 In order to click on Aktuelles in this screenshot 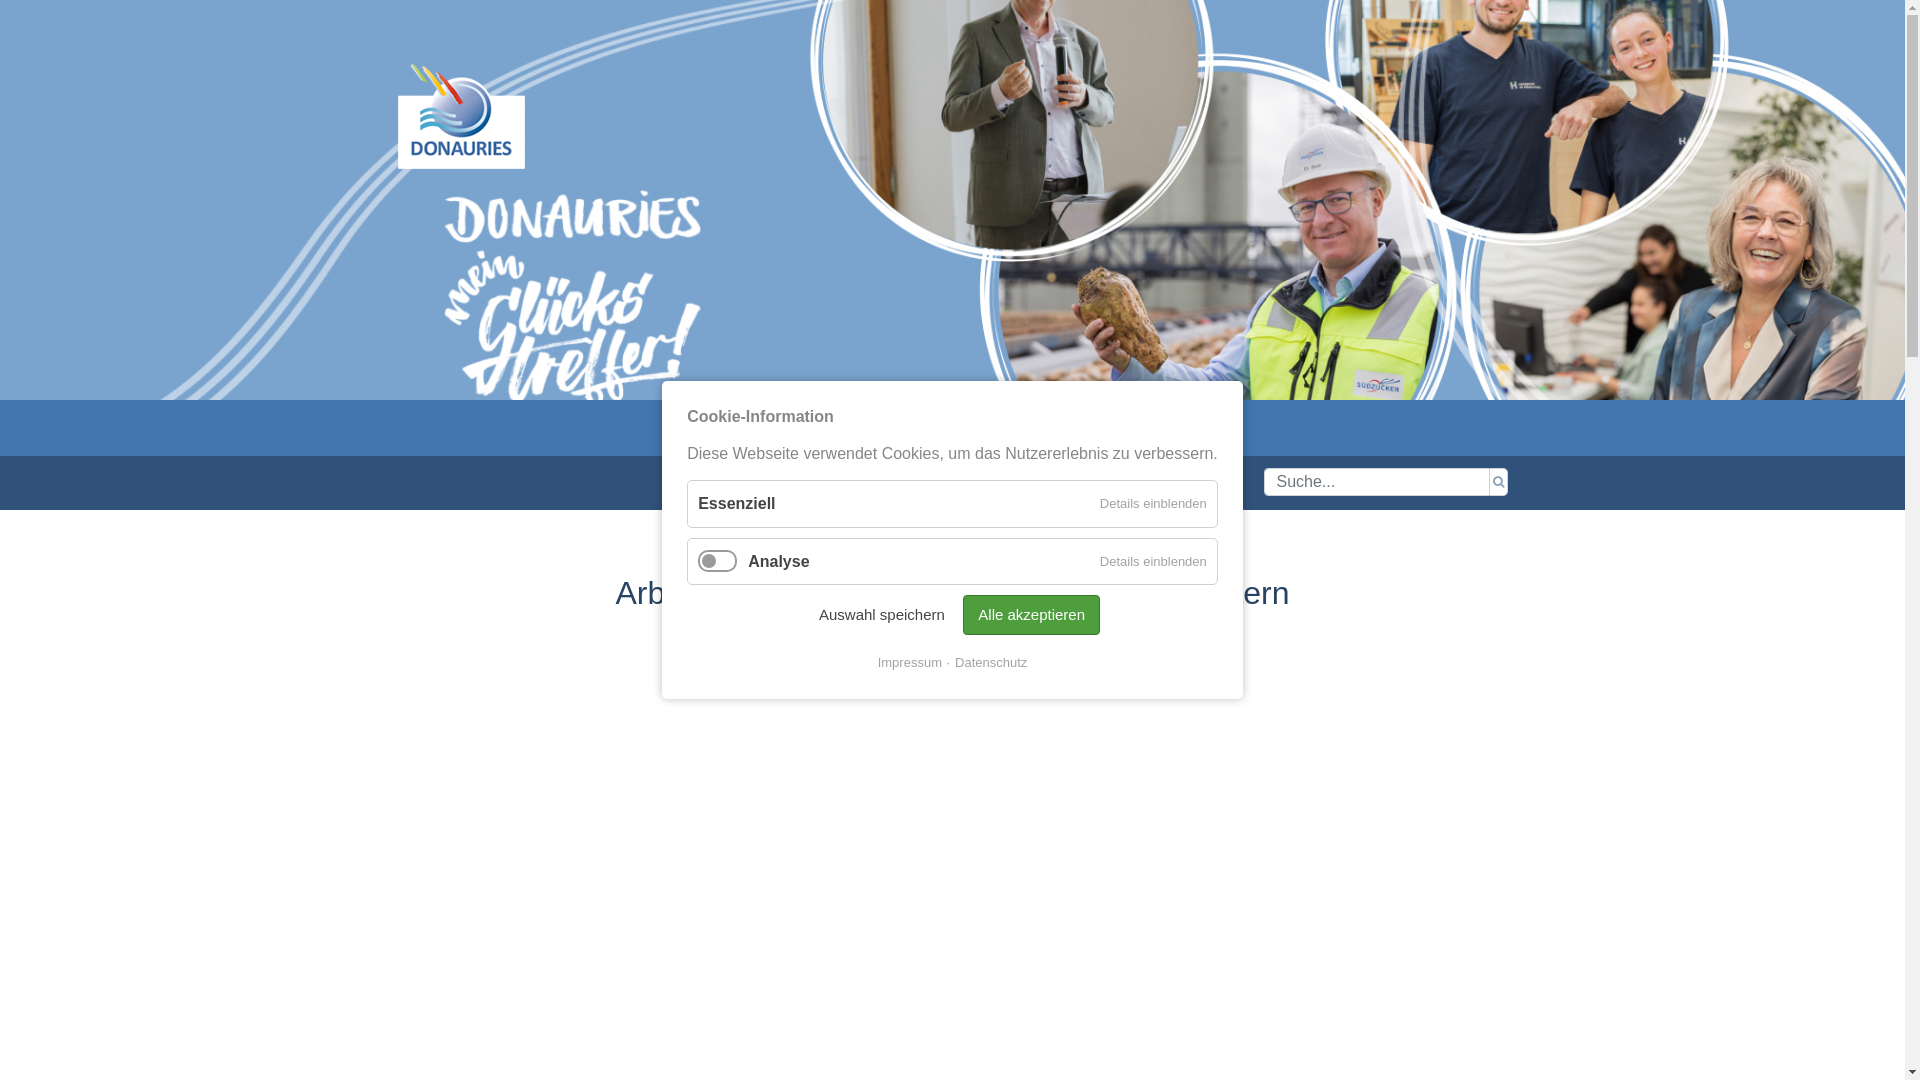, I will do `click(730, 428)`.